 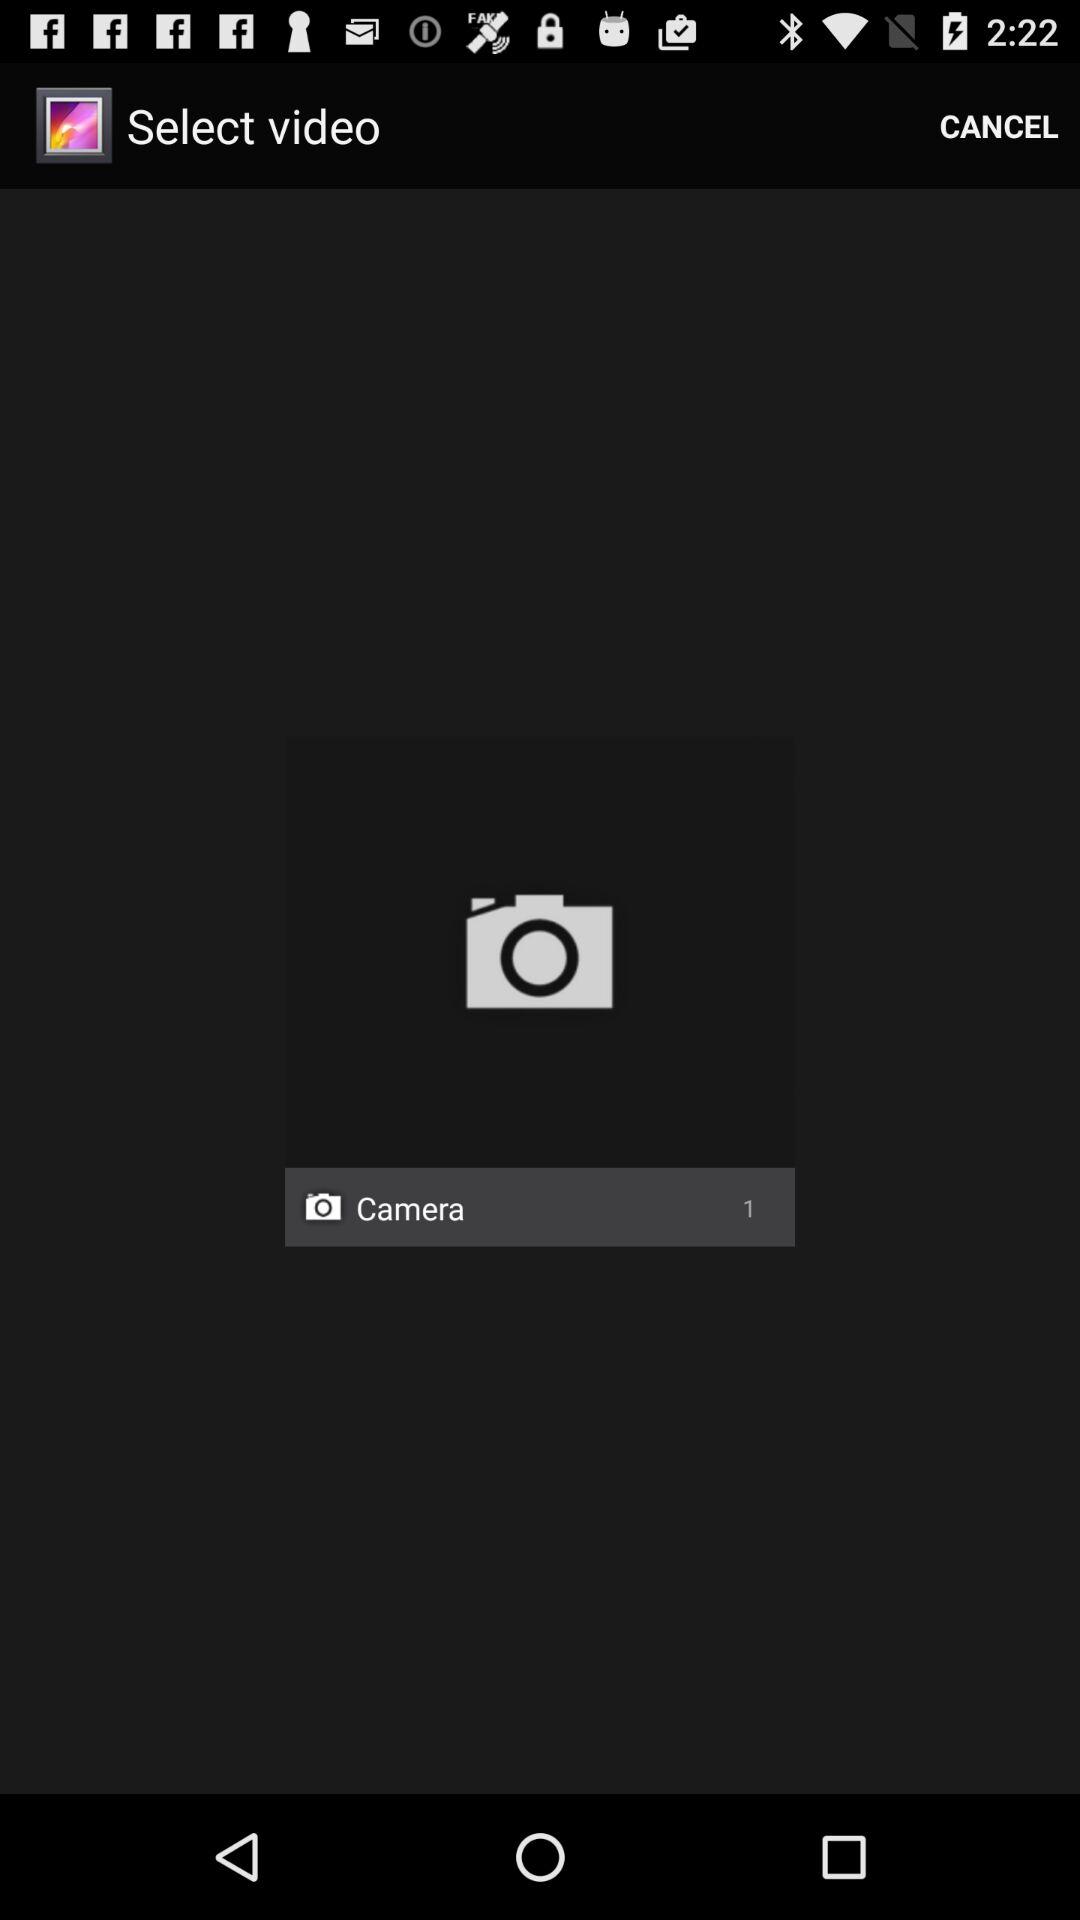 I want to click on tap the icon next to the select video icon, so click(x=999, y=126).